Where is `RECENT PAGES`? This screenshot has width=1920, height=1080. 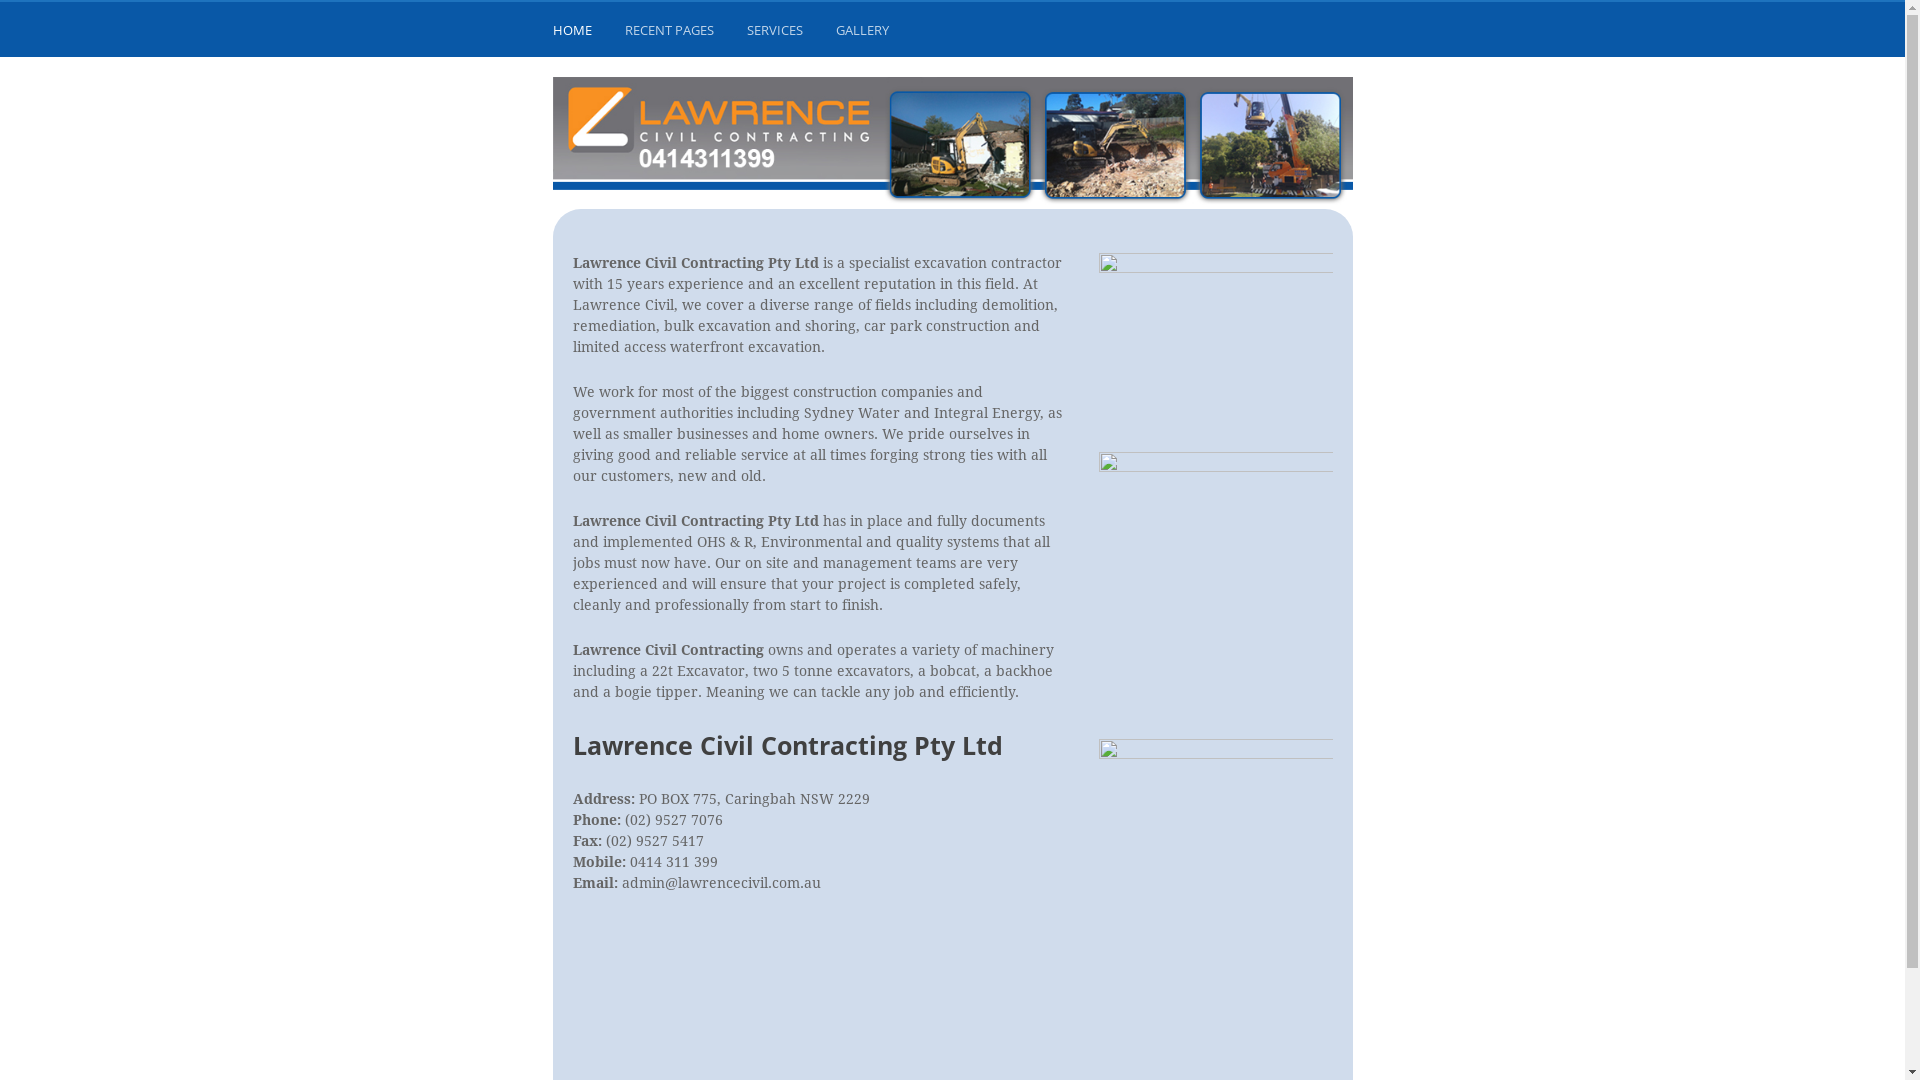
RECENT PAGES is located at coordinates (671, 34).